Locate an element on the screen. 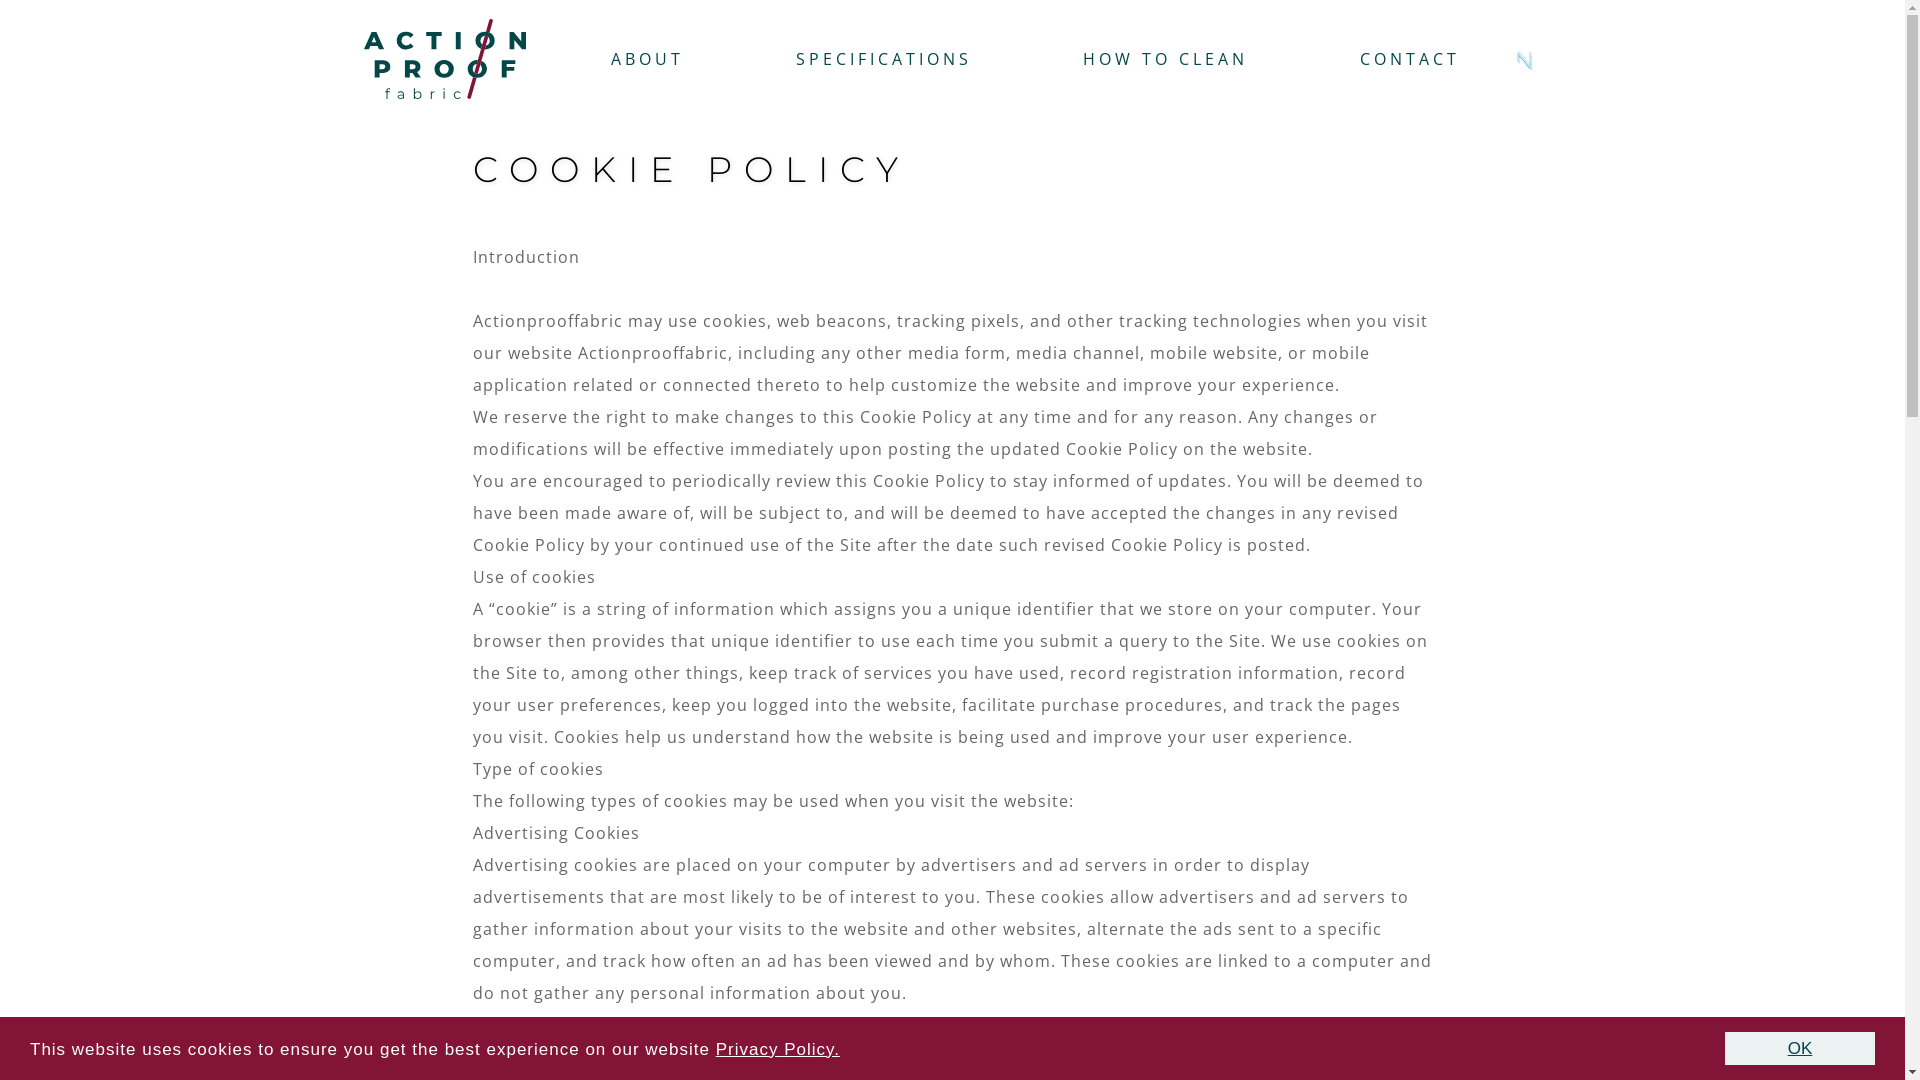 This screenshot has height=1080, width=1920. CONTACT is located at coordinates (1410, 59).